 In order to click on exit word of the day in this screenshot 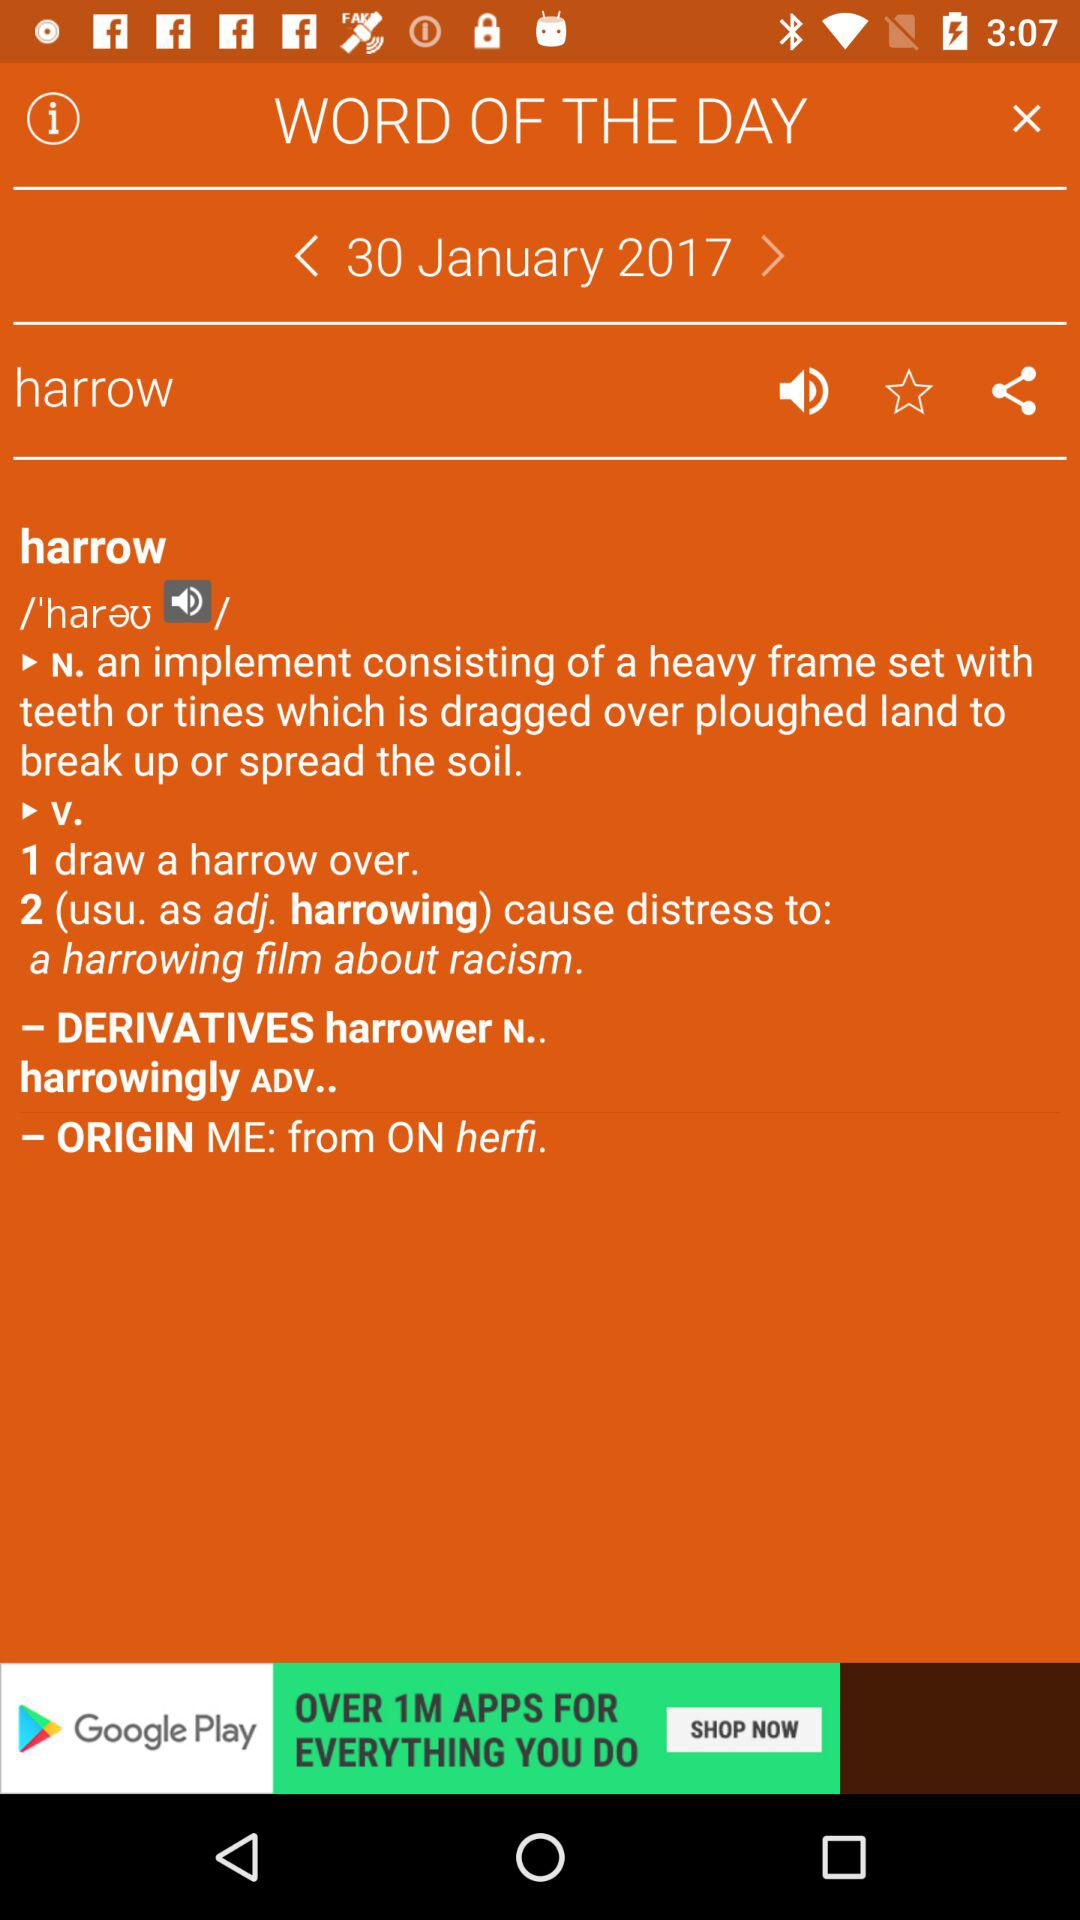, I will do `click(1026, 118)`.